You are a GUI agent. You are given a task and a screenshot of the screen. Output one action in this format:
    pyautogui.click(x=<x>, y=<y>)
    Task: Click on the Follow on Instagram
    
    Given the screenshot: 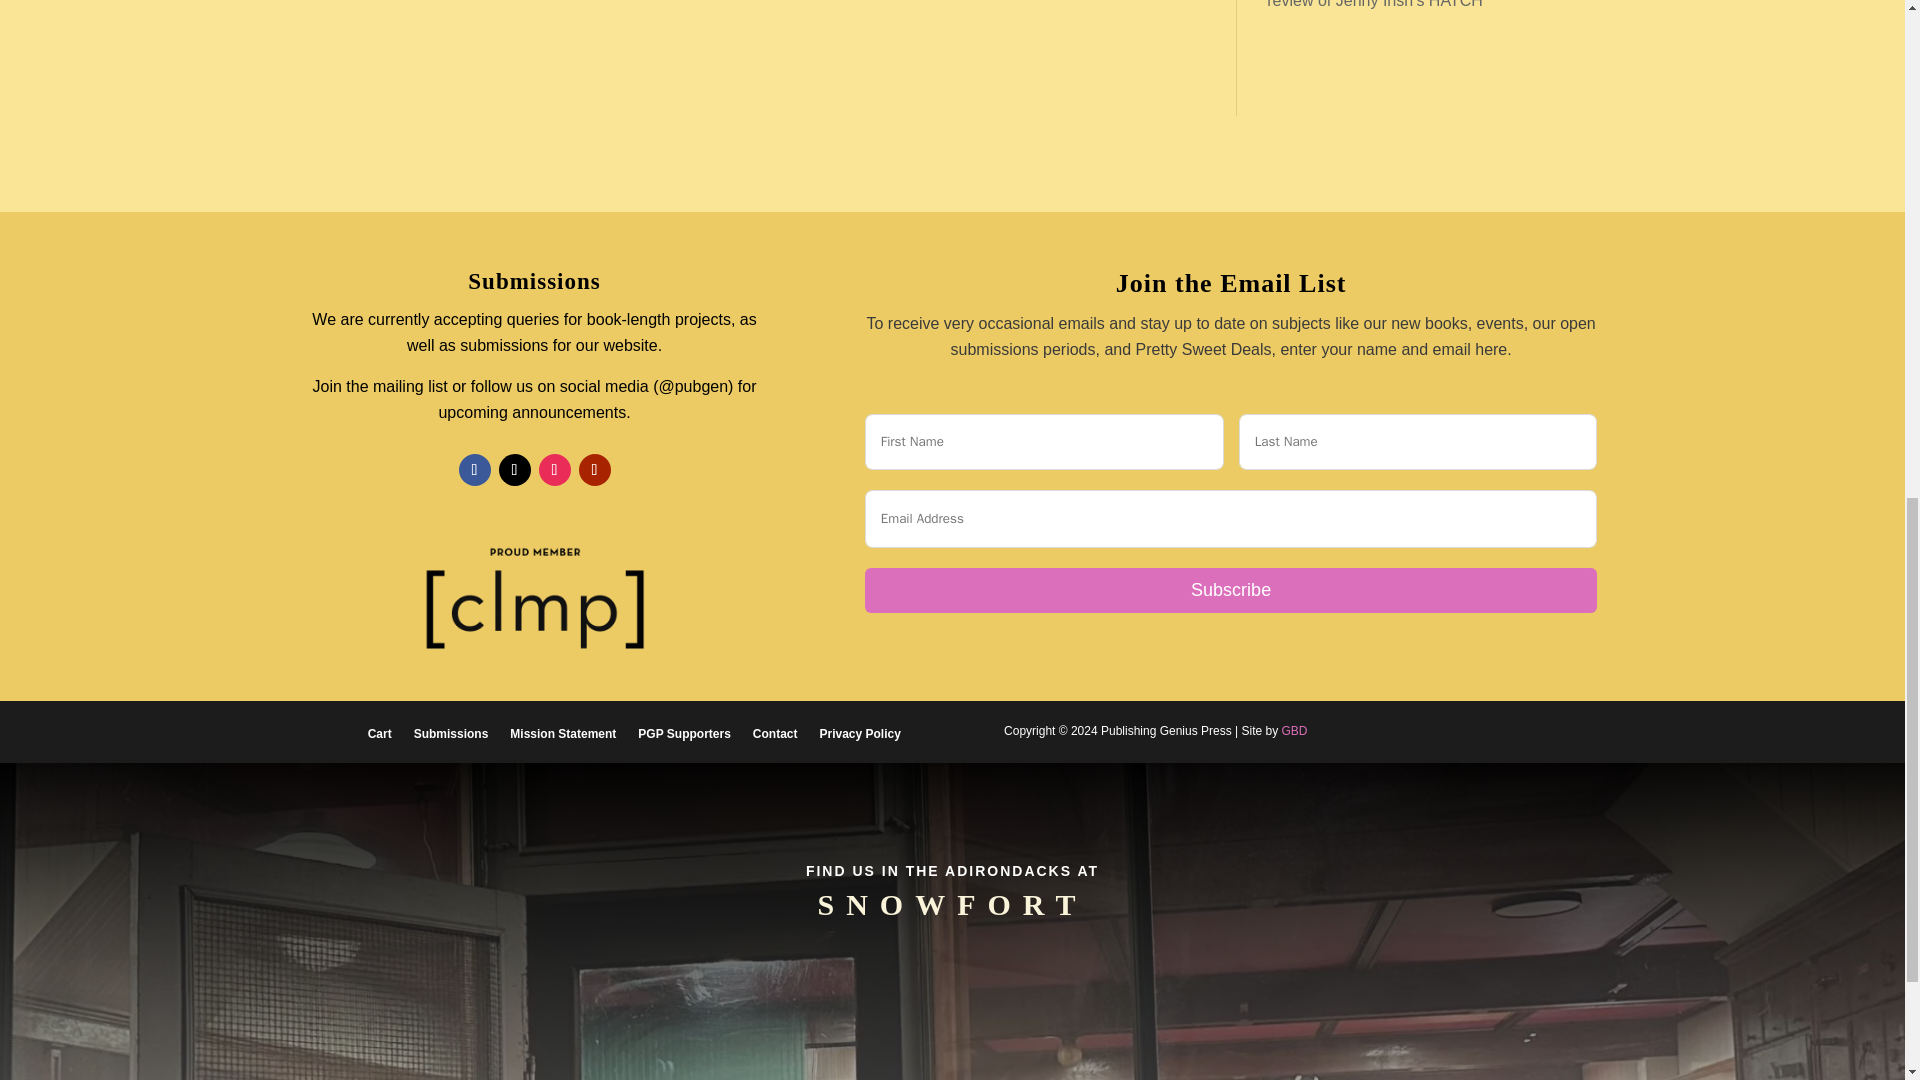 What is the action you would take?
    pyautogui.click(x=554, y=470)
    